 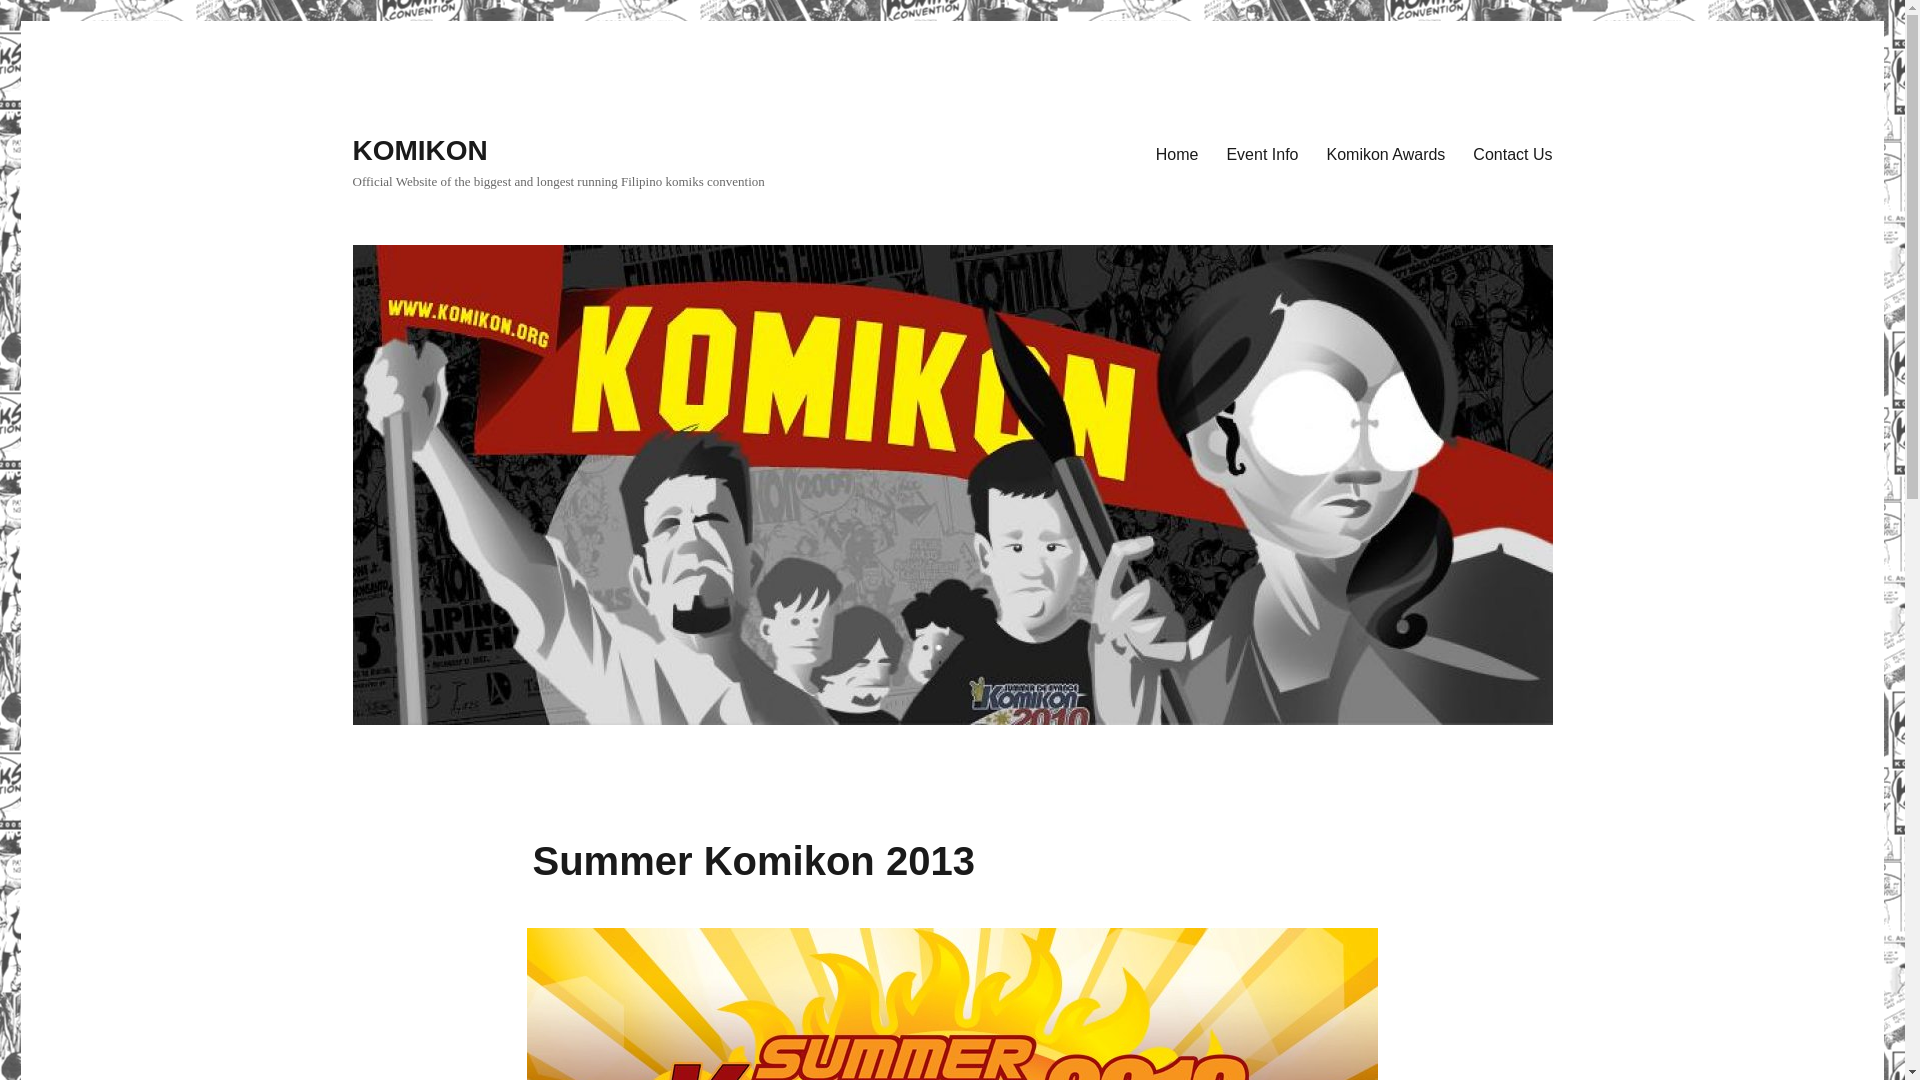 I want to click on Event Info, so click(x=1261, y=153).